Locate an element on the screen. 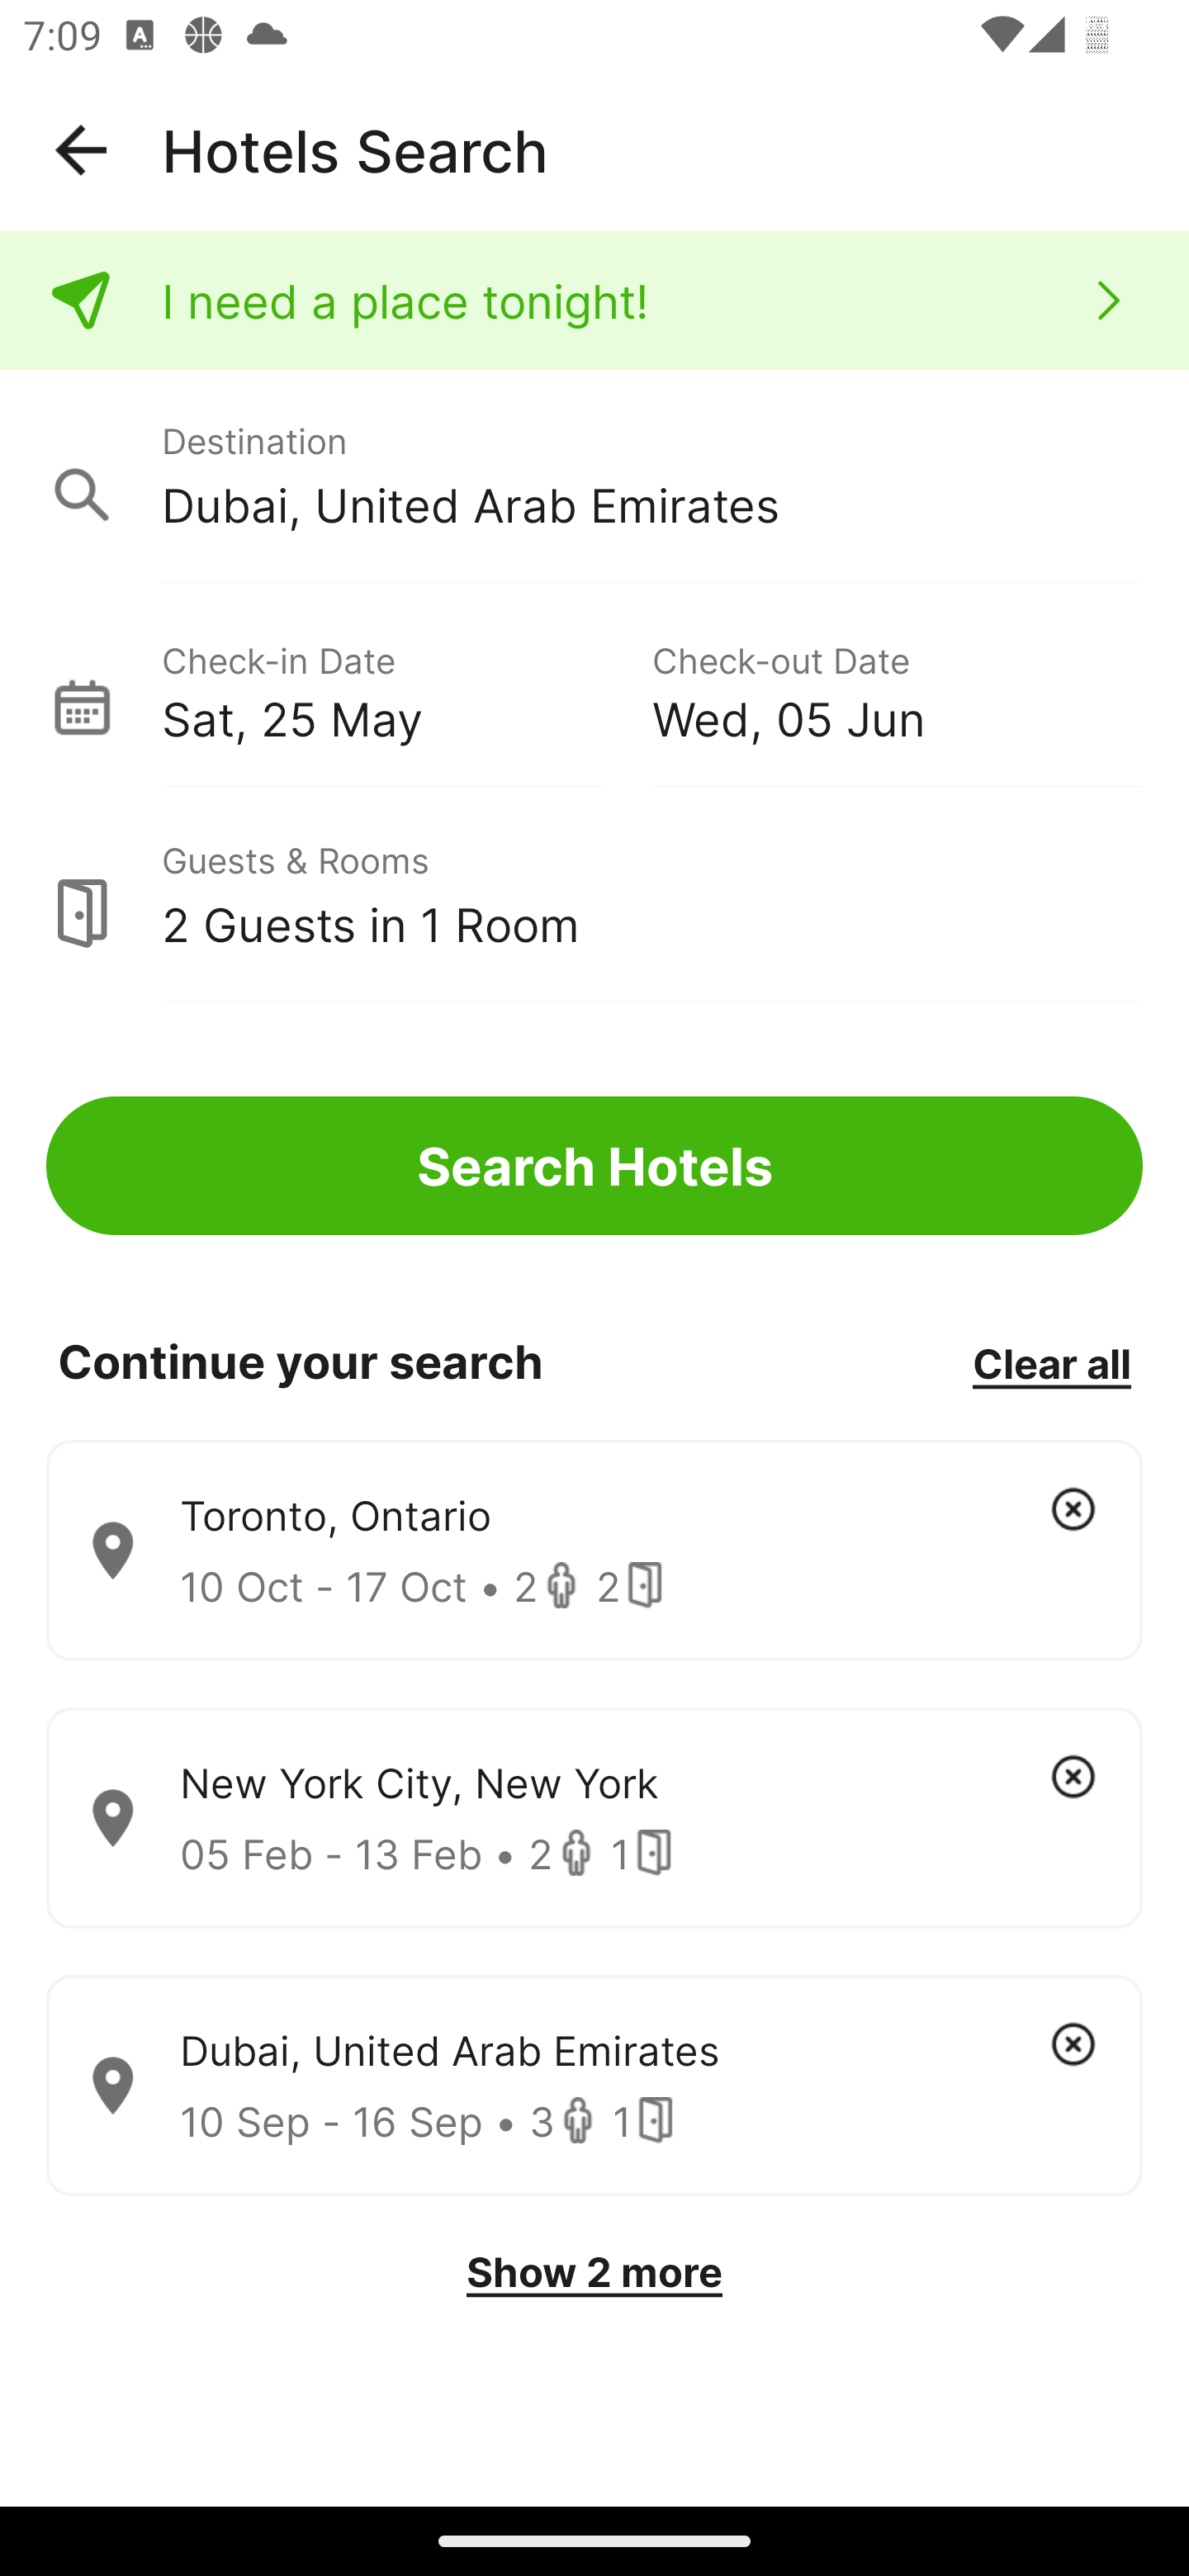  Guests & Rooms 2 Guests in 1 Room is located at coordinates (594, 896).